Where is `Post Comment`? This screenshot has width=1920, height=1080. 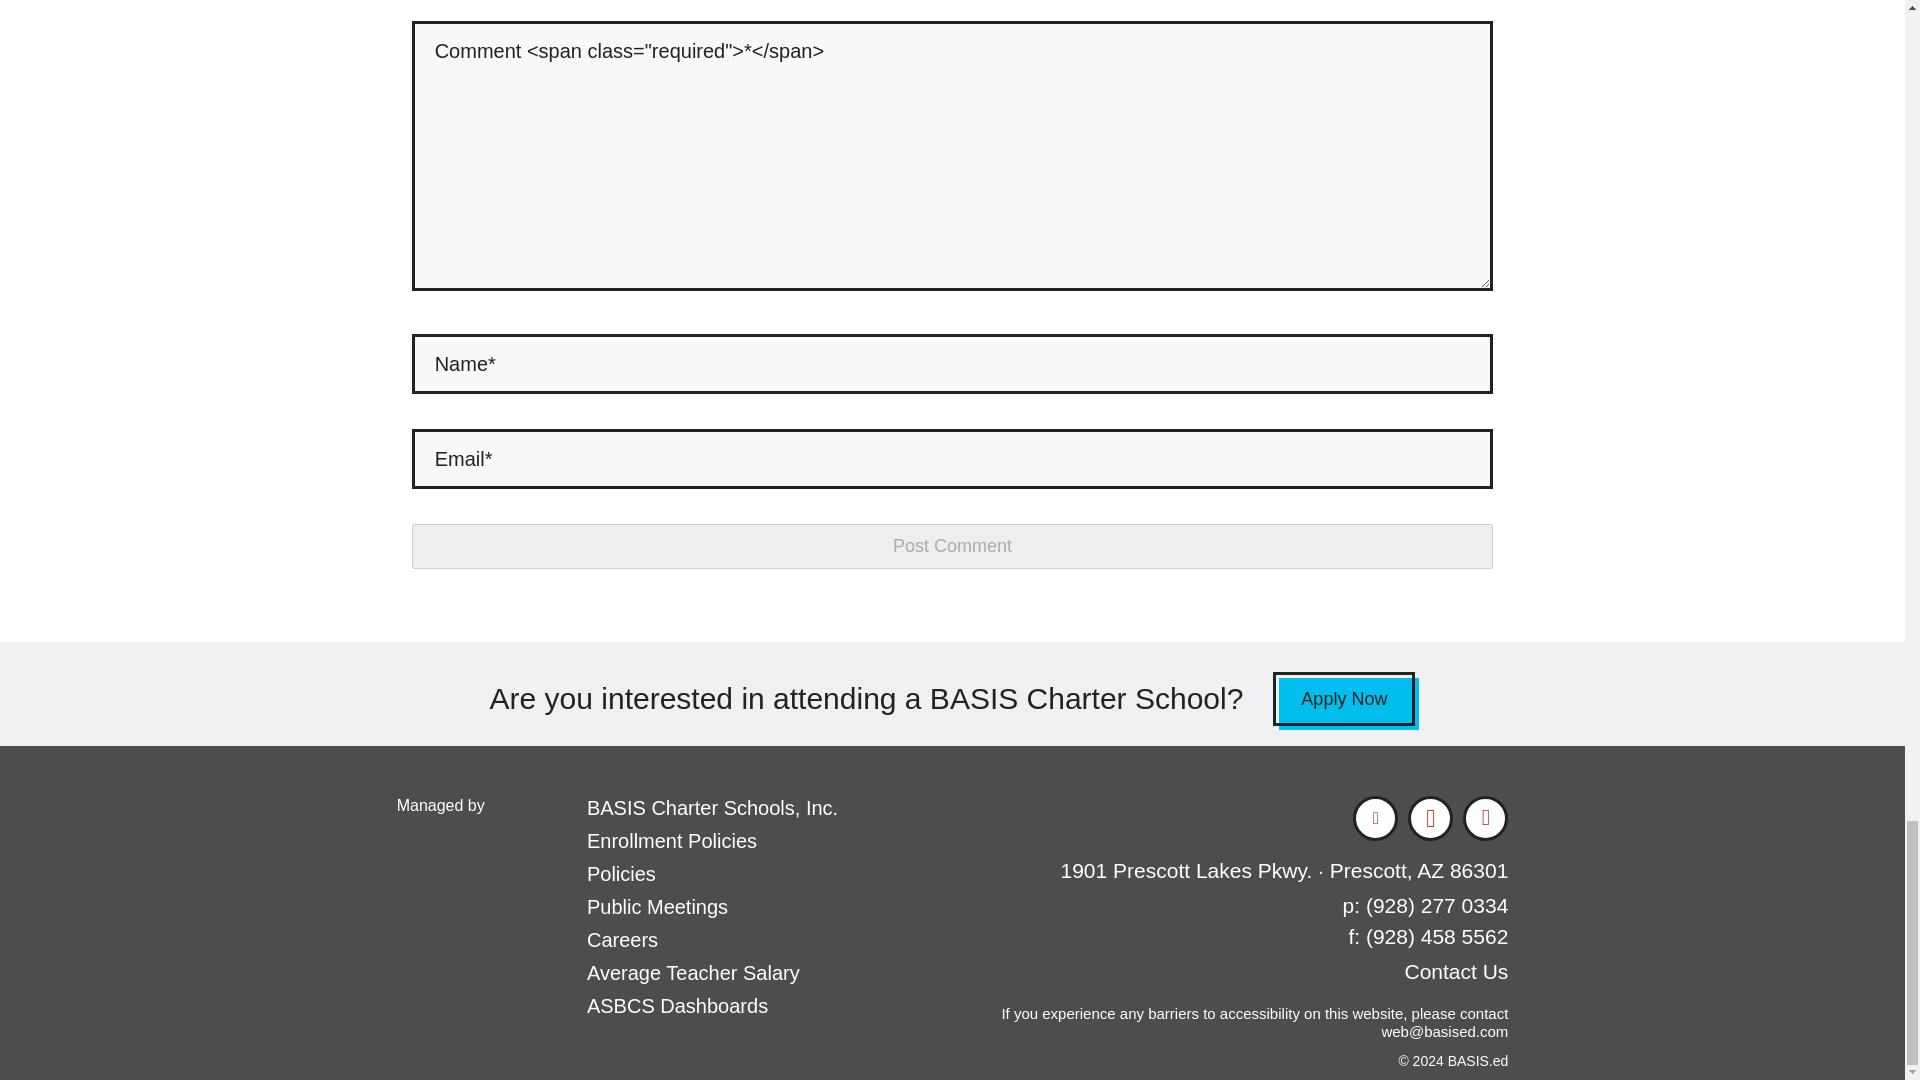
Post Comment is located at coordinates (952, 546).